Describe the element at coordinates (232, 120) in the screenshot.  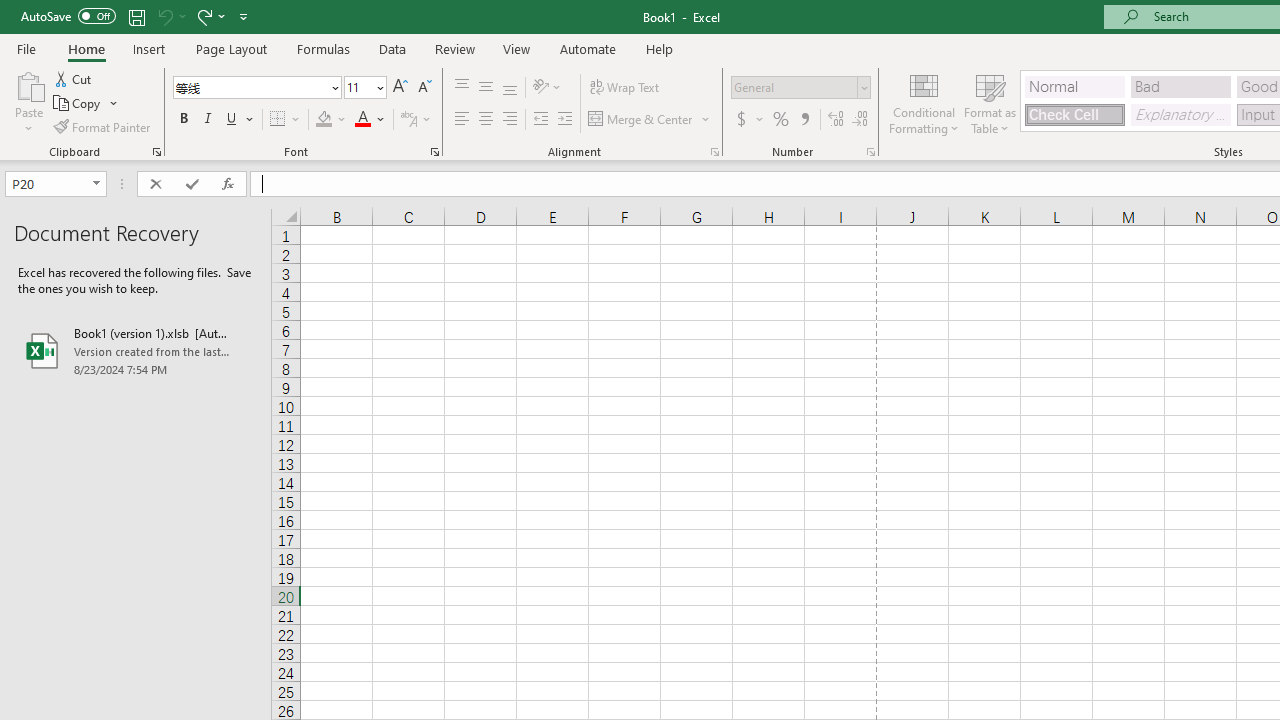
I see `Underline` at that location.